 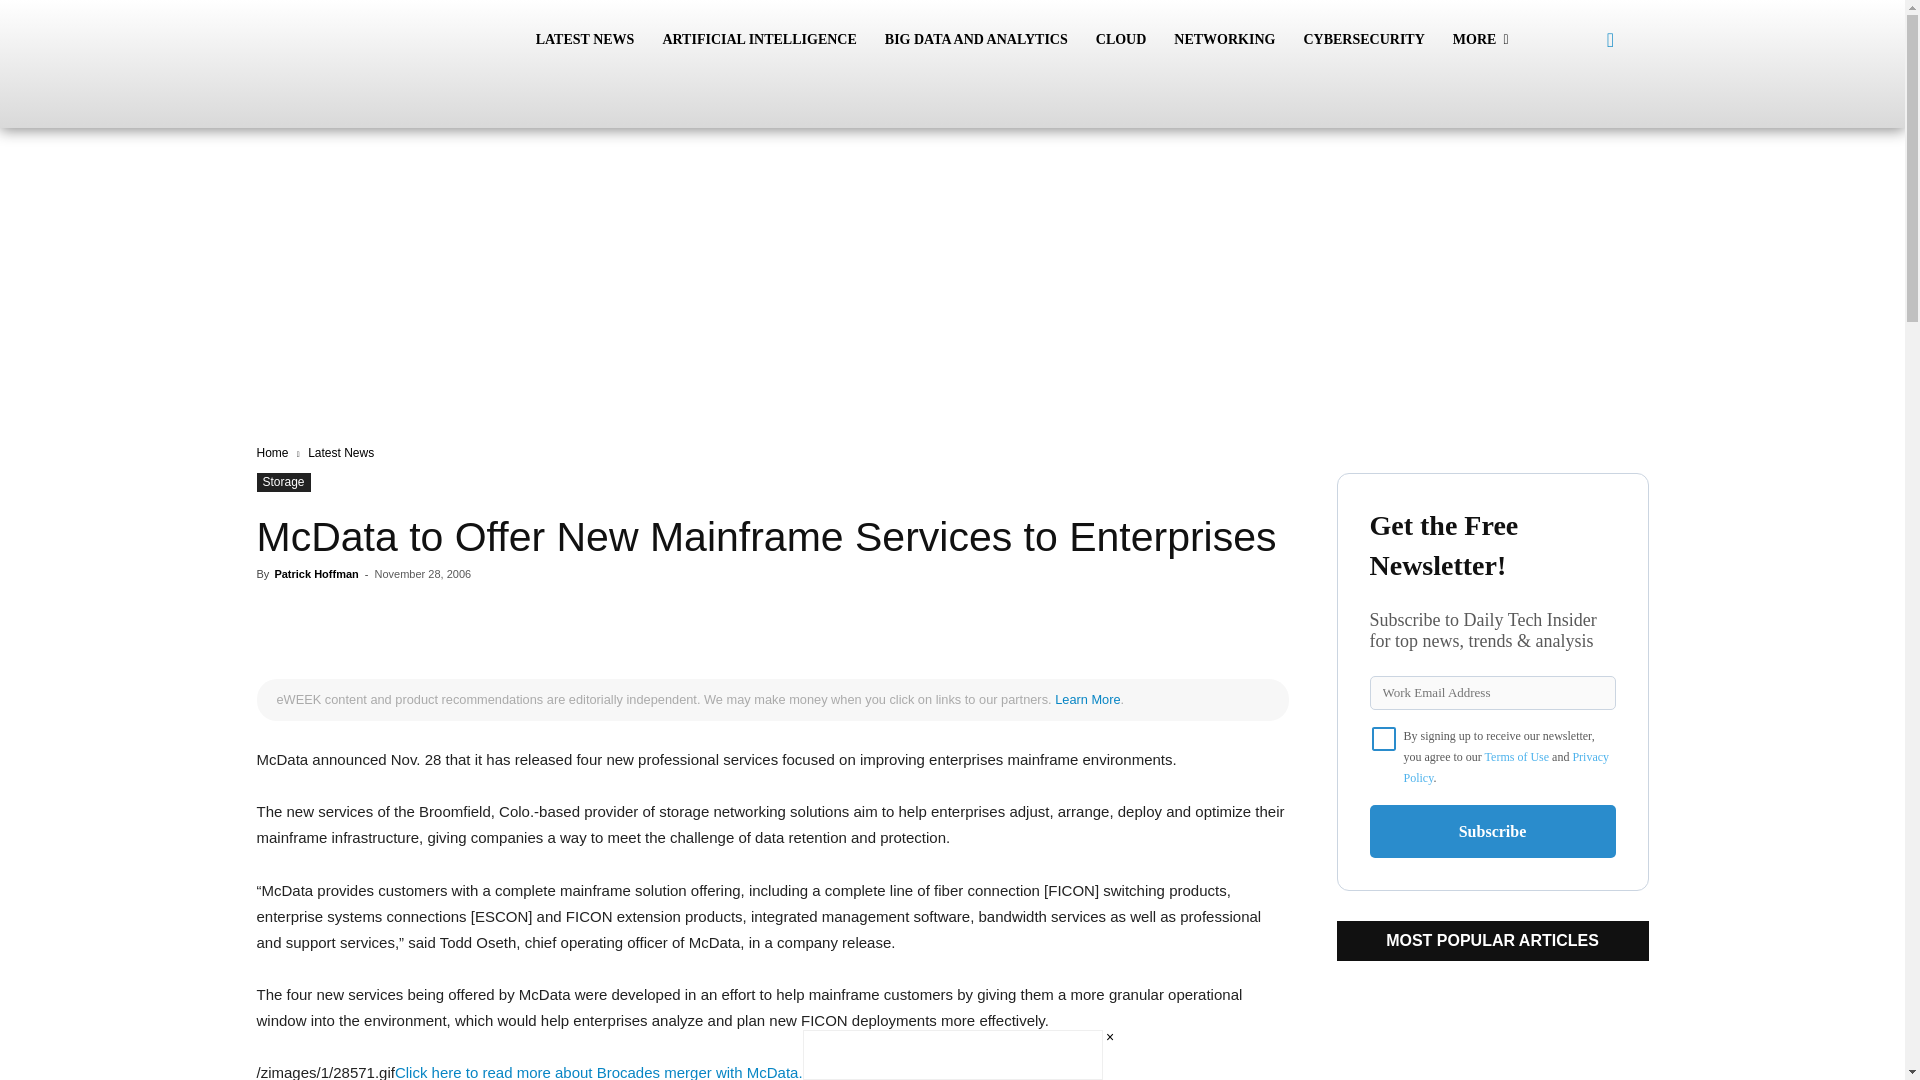 I want to click on on, so click(x=1384, y=738).